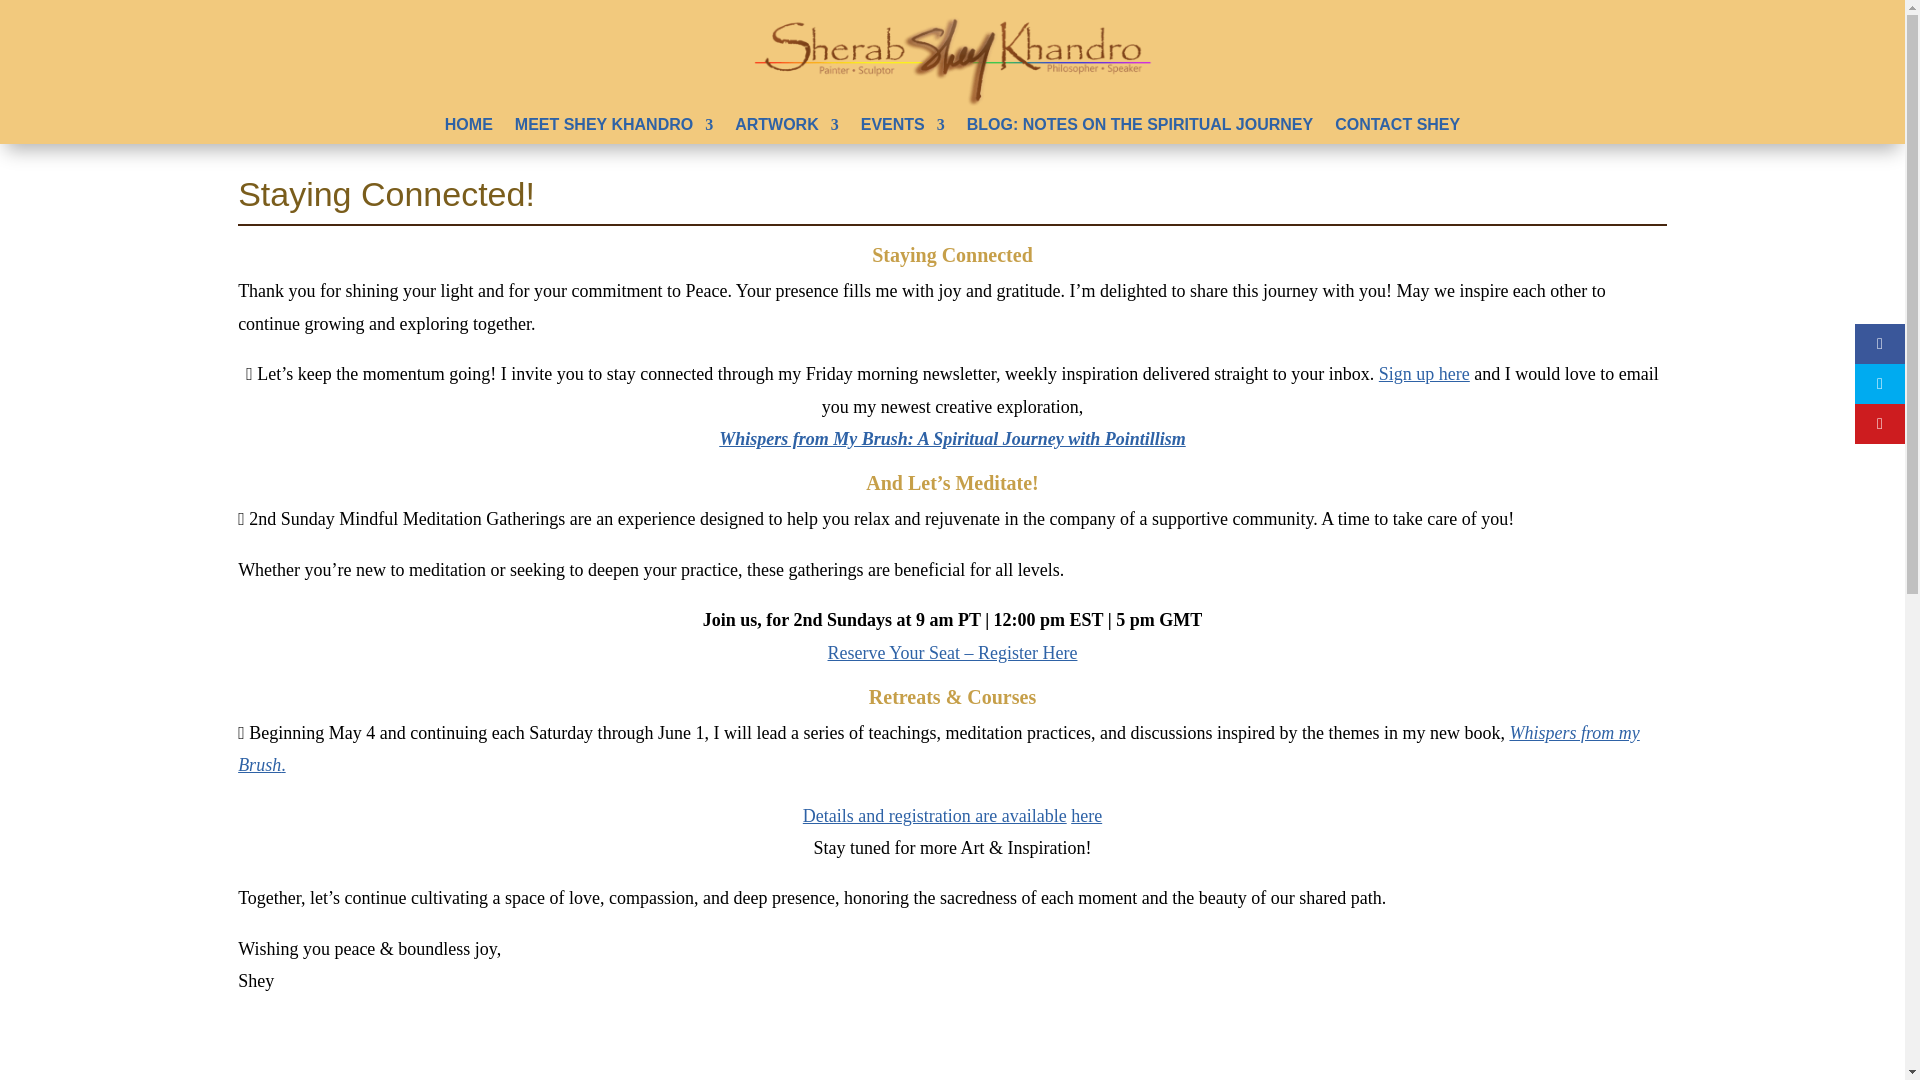  I want to click on HOME, so click(469, 128).